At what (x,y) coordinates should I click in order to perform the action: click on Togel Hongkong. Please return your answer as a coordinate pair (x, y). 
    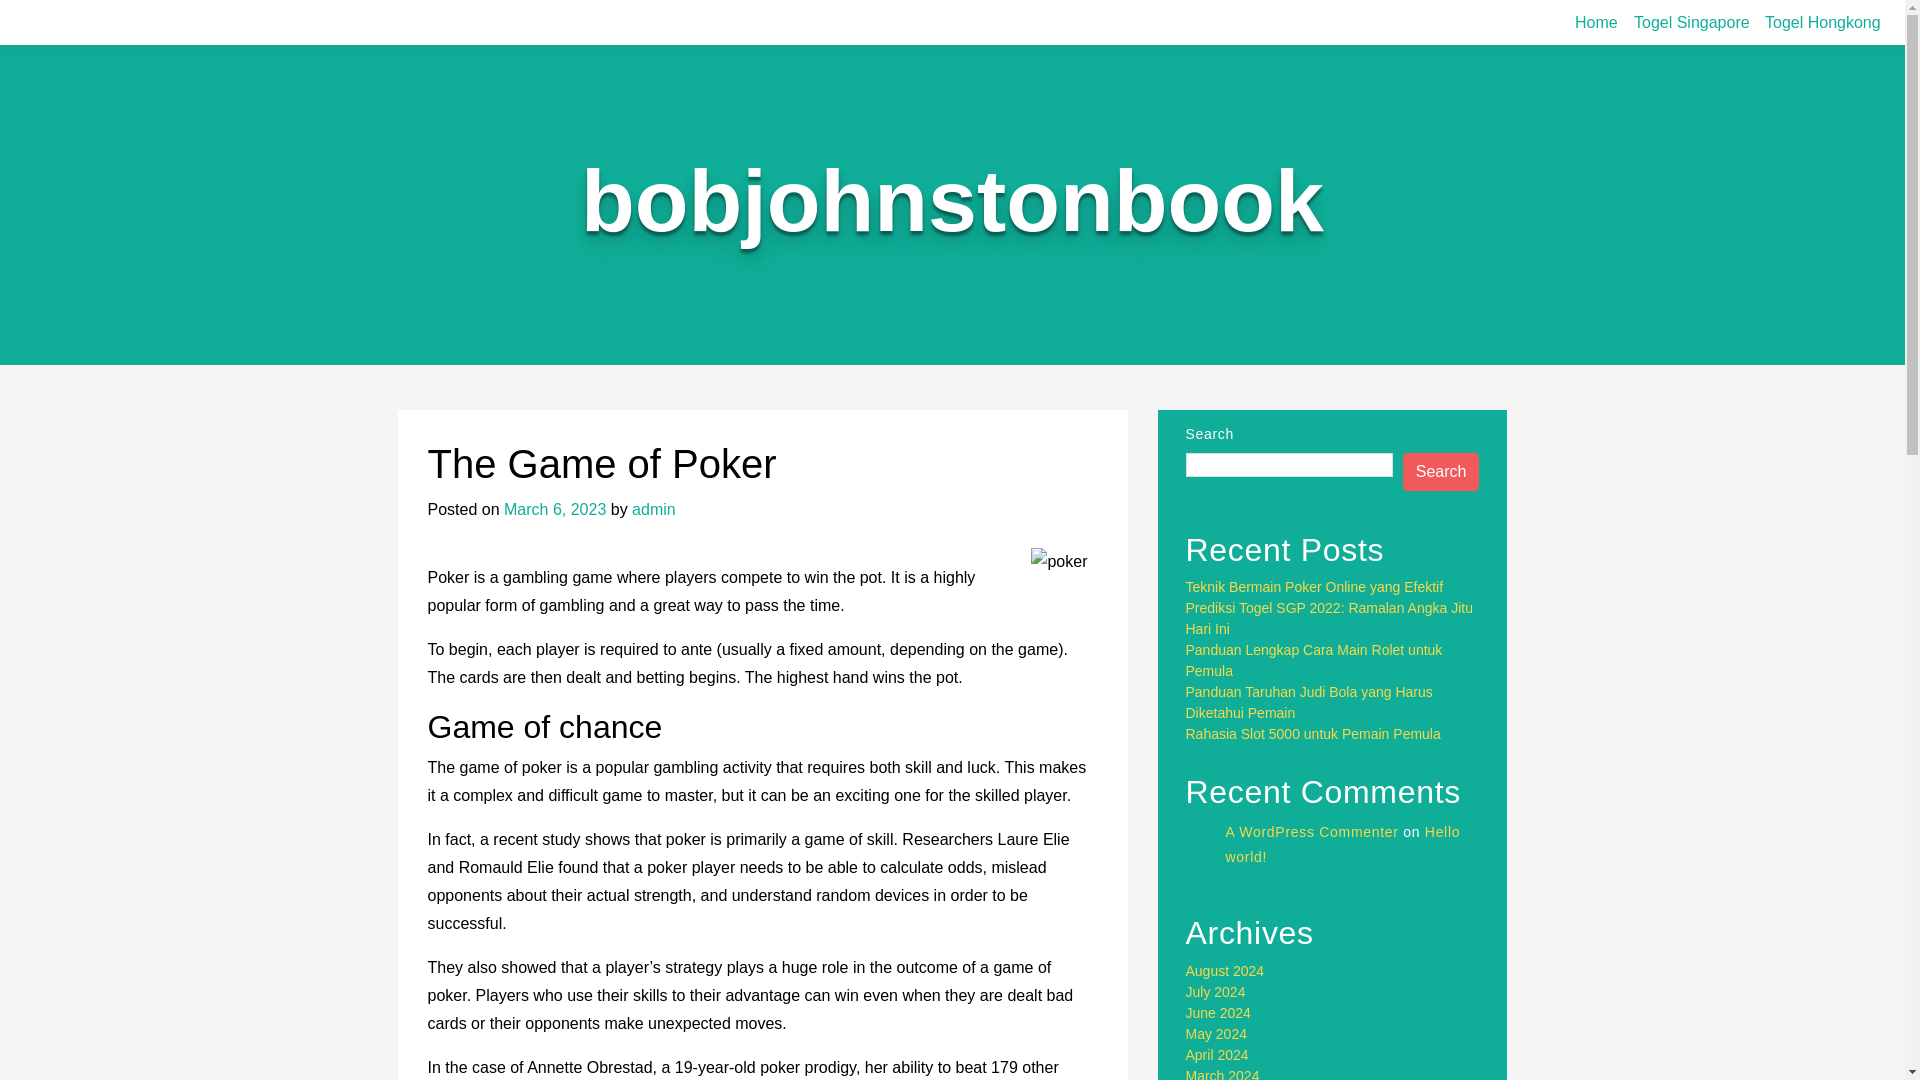
    Looking at the image, I should click on (1822, 22).